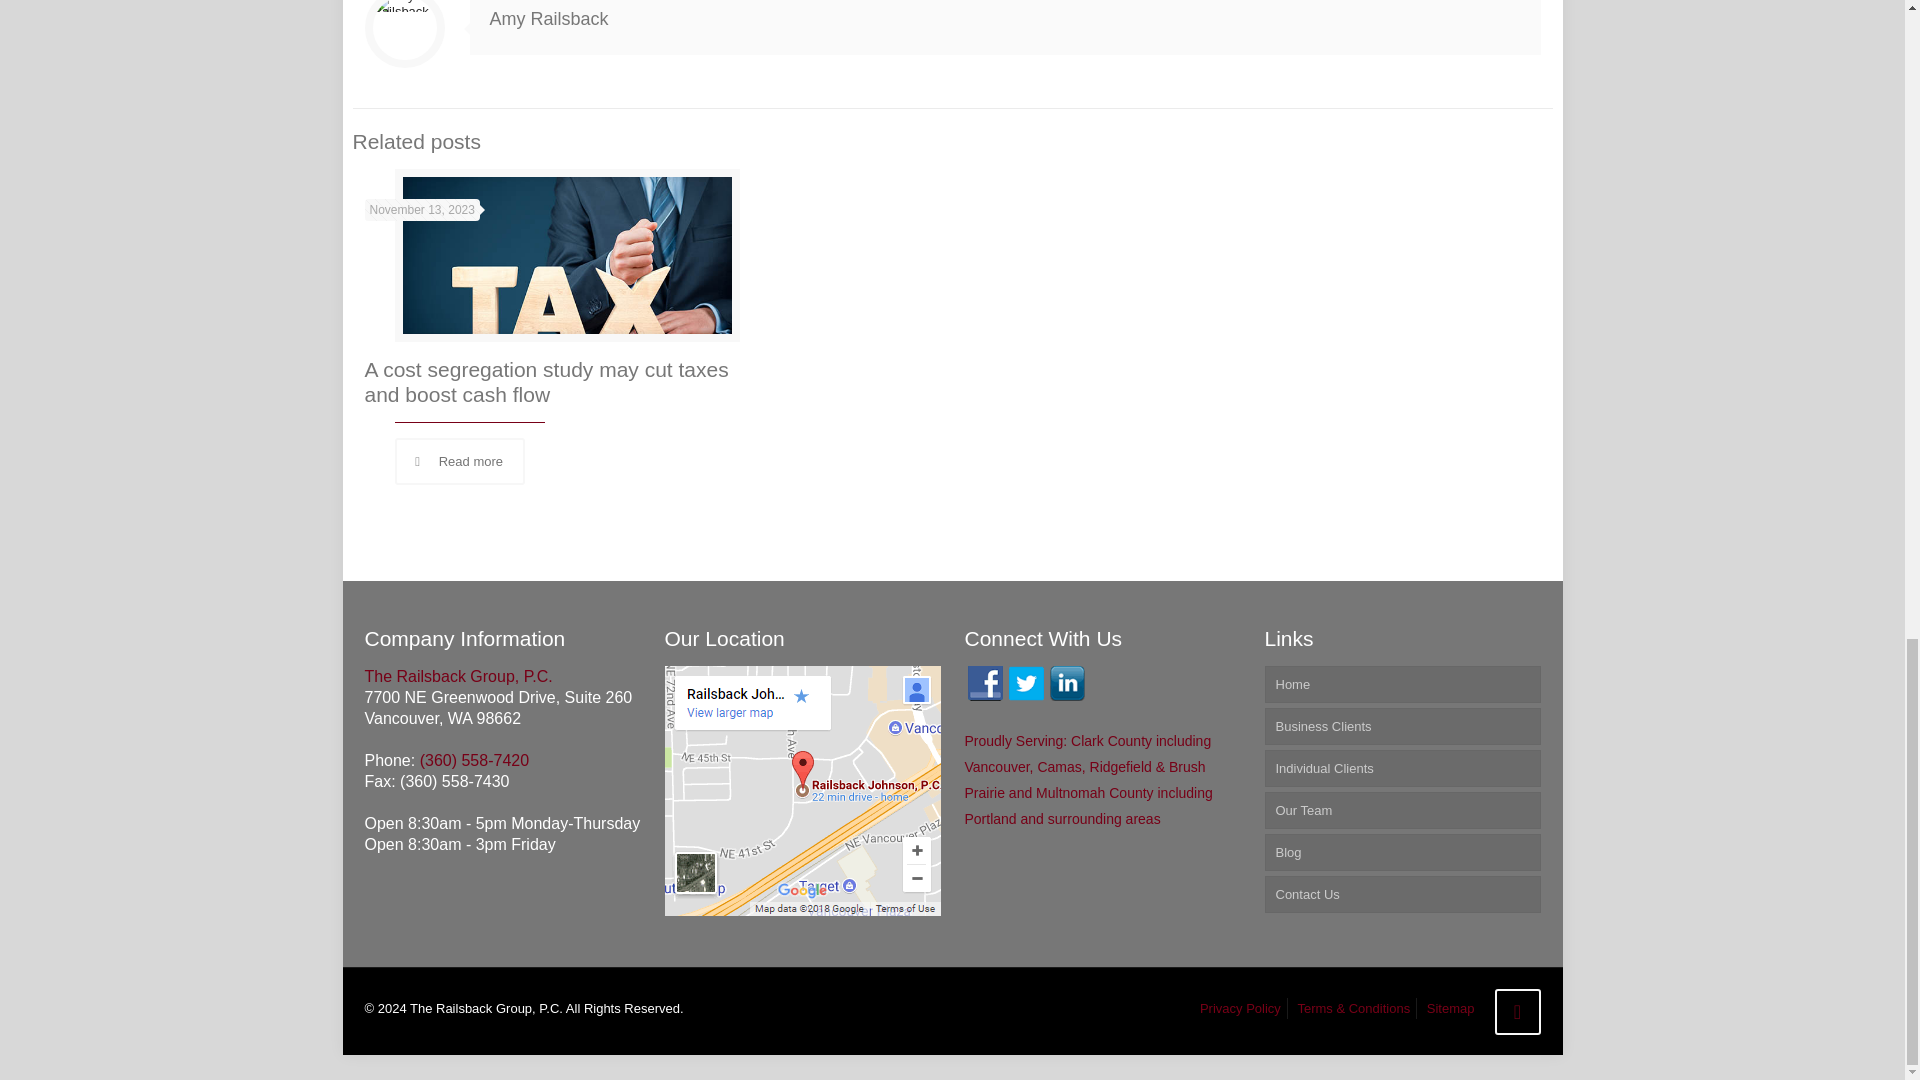 This screenshot has width=1920, height=1080. I want to click on LinkedIn, so click(1067, 683).